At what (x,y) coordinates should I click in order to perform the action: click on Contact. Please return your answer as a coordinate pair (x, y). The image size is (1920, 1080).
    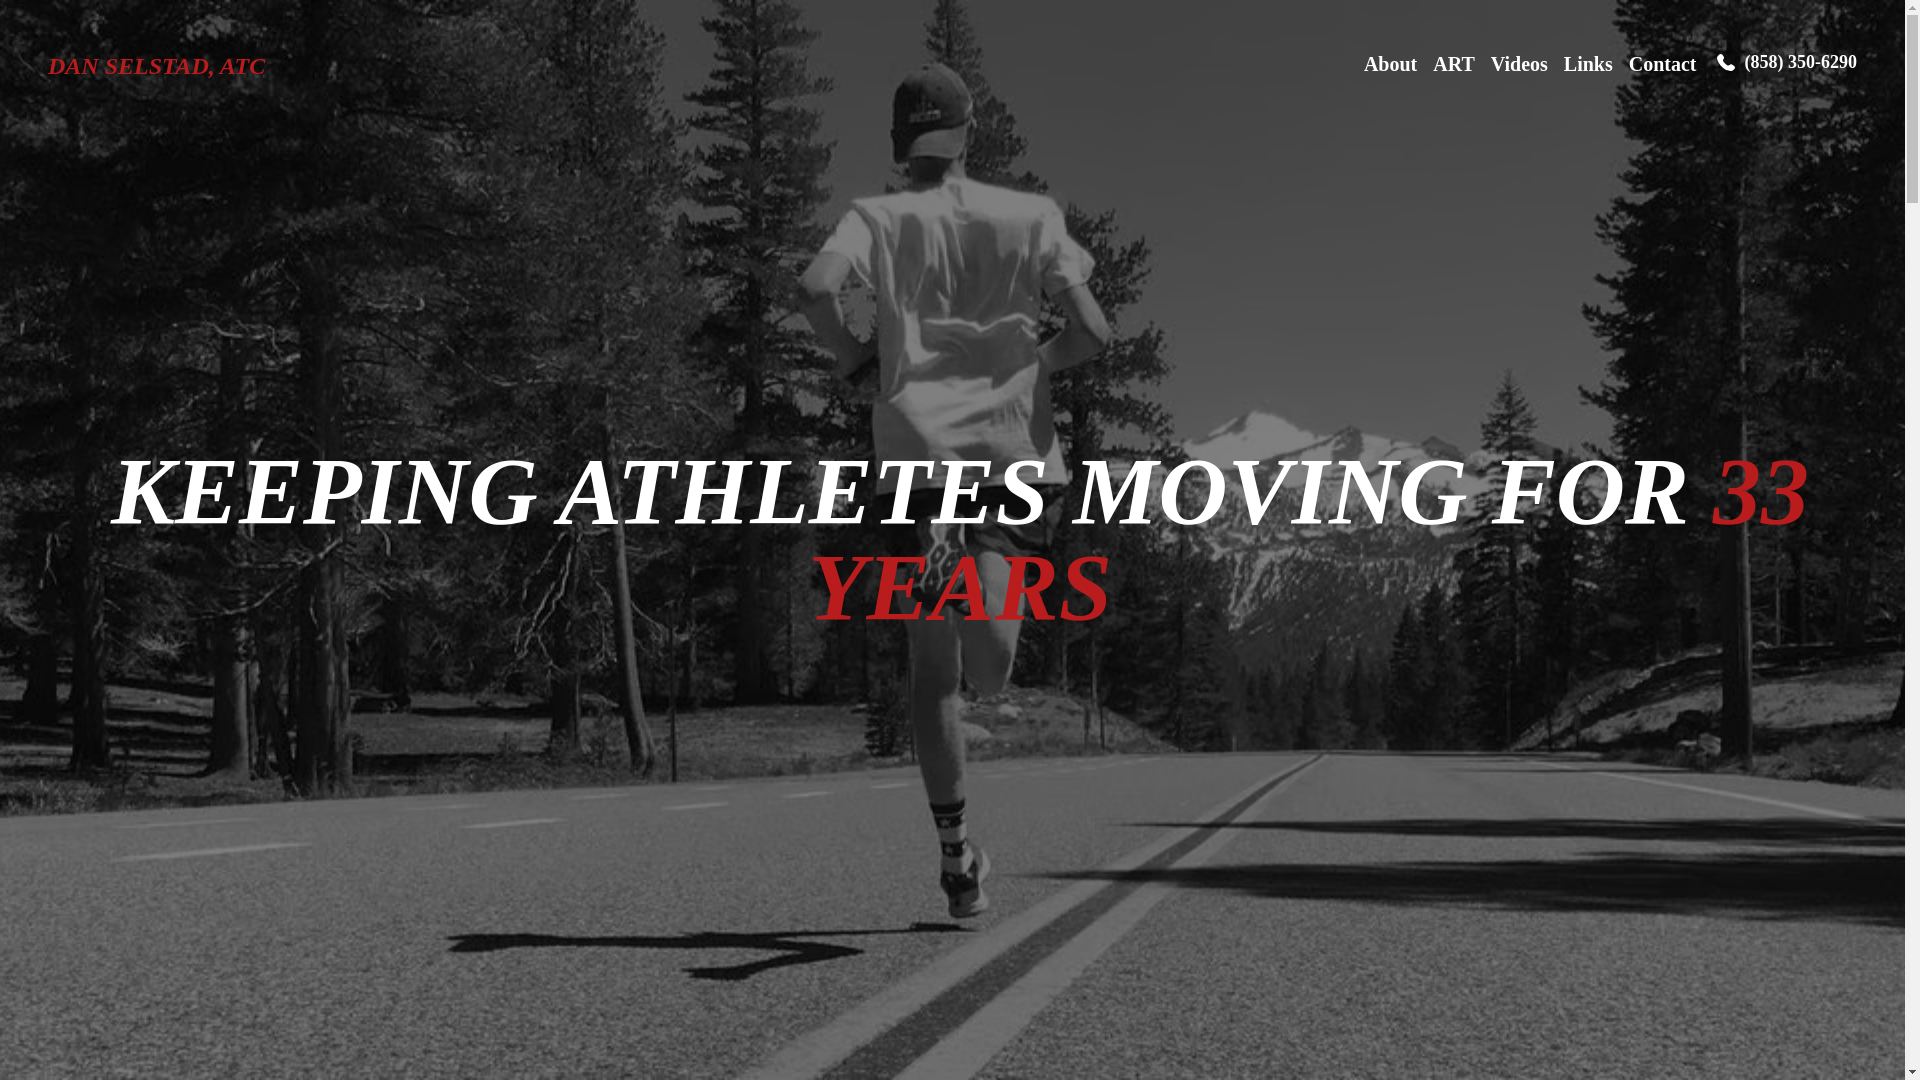
    Looking at the image, I should click on (1662, 66).